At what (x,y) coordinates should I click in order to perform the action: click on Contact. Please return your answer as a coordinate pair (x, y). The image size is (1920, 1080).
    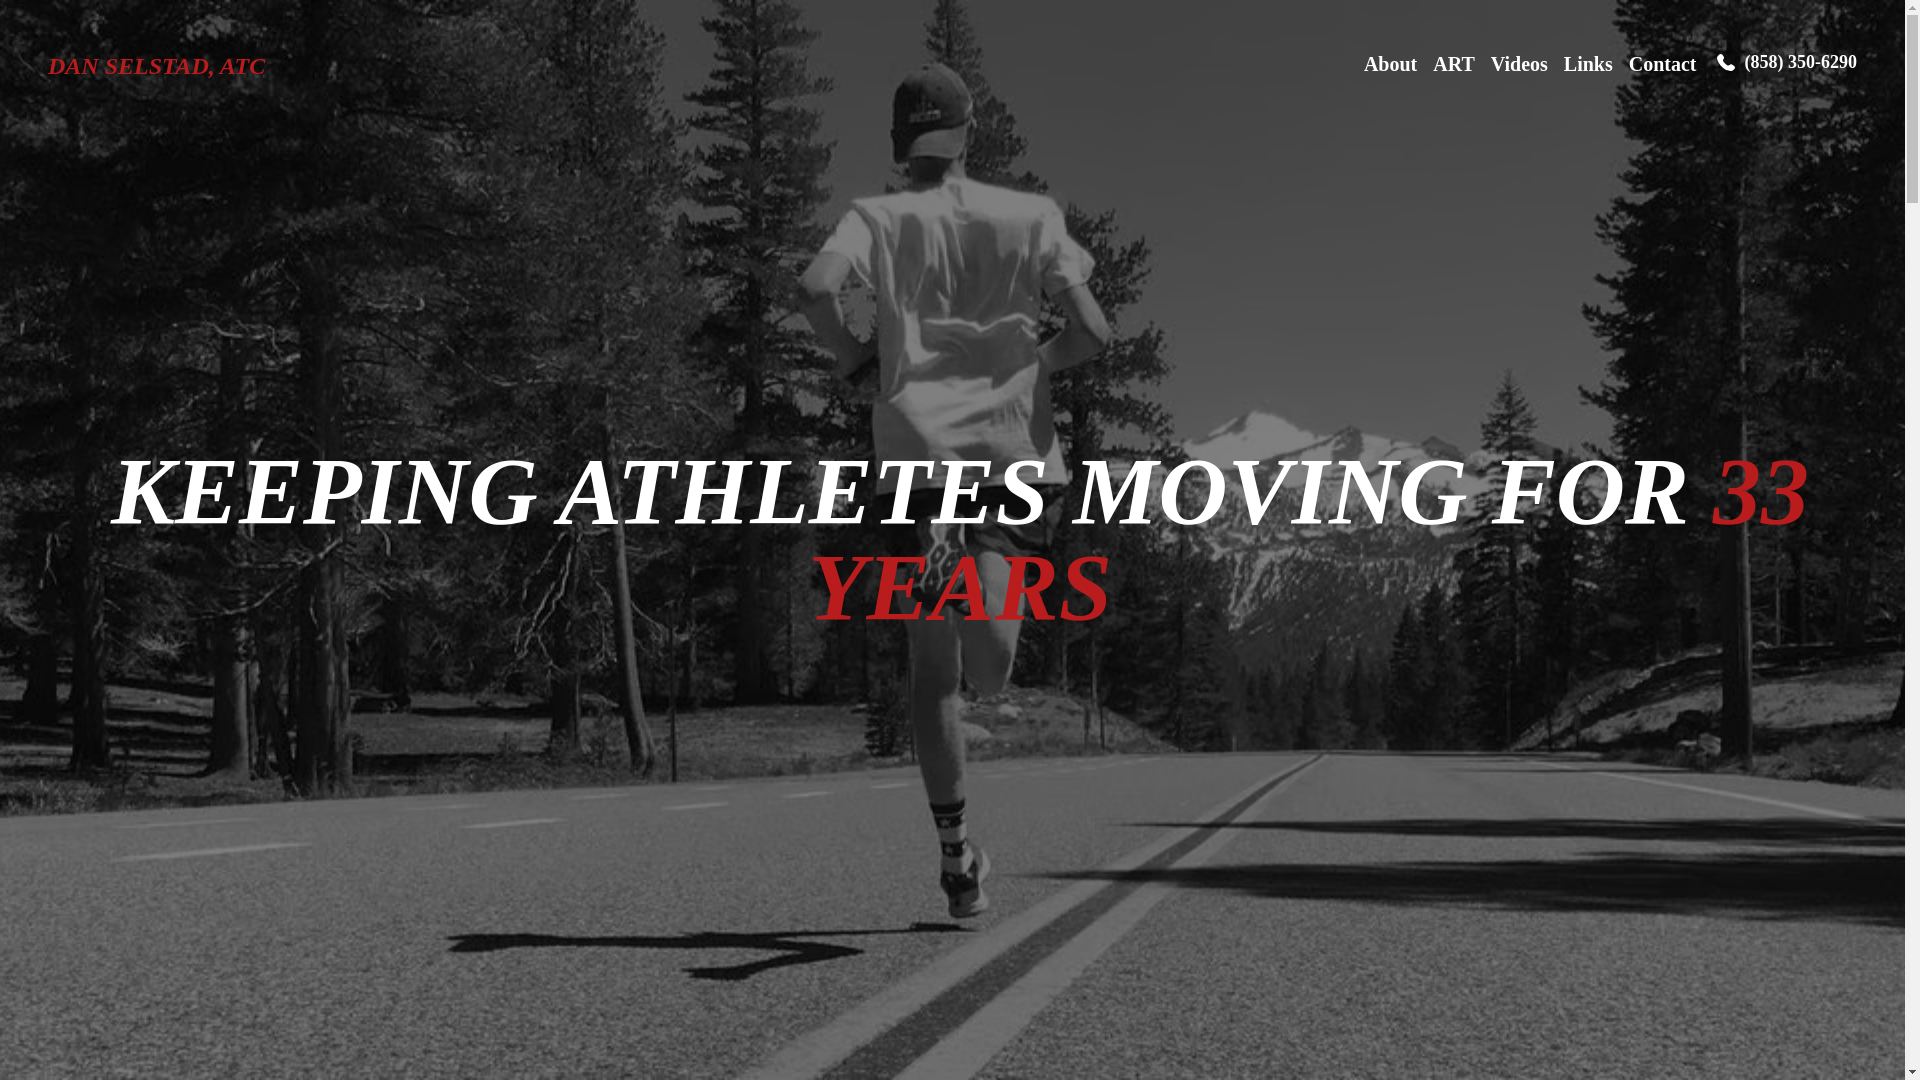
    Looking at the image, I should click on (1662, 66).